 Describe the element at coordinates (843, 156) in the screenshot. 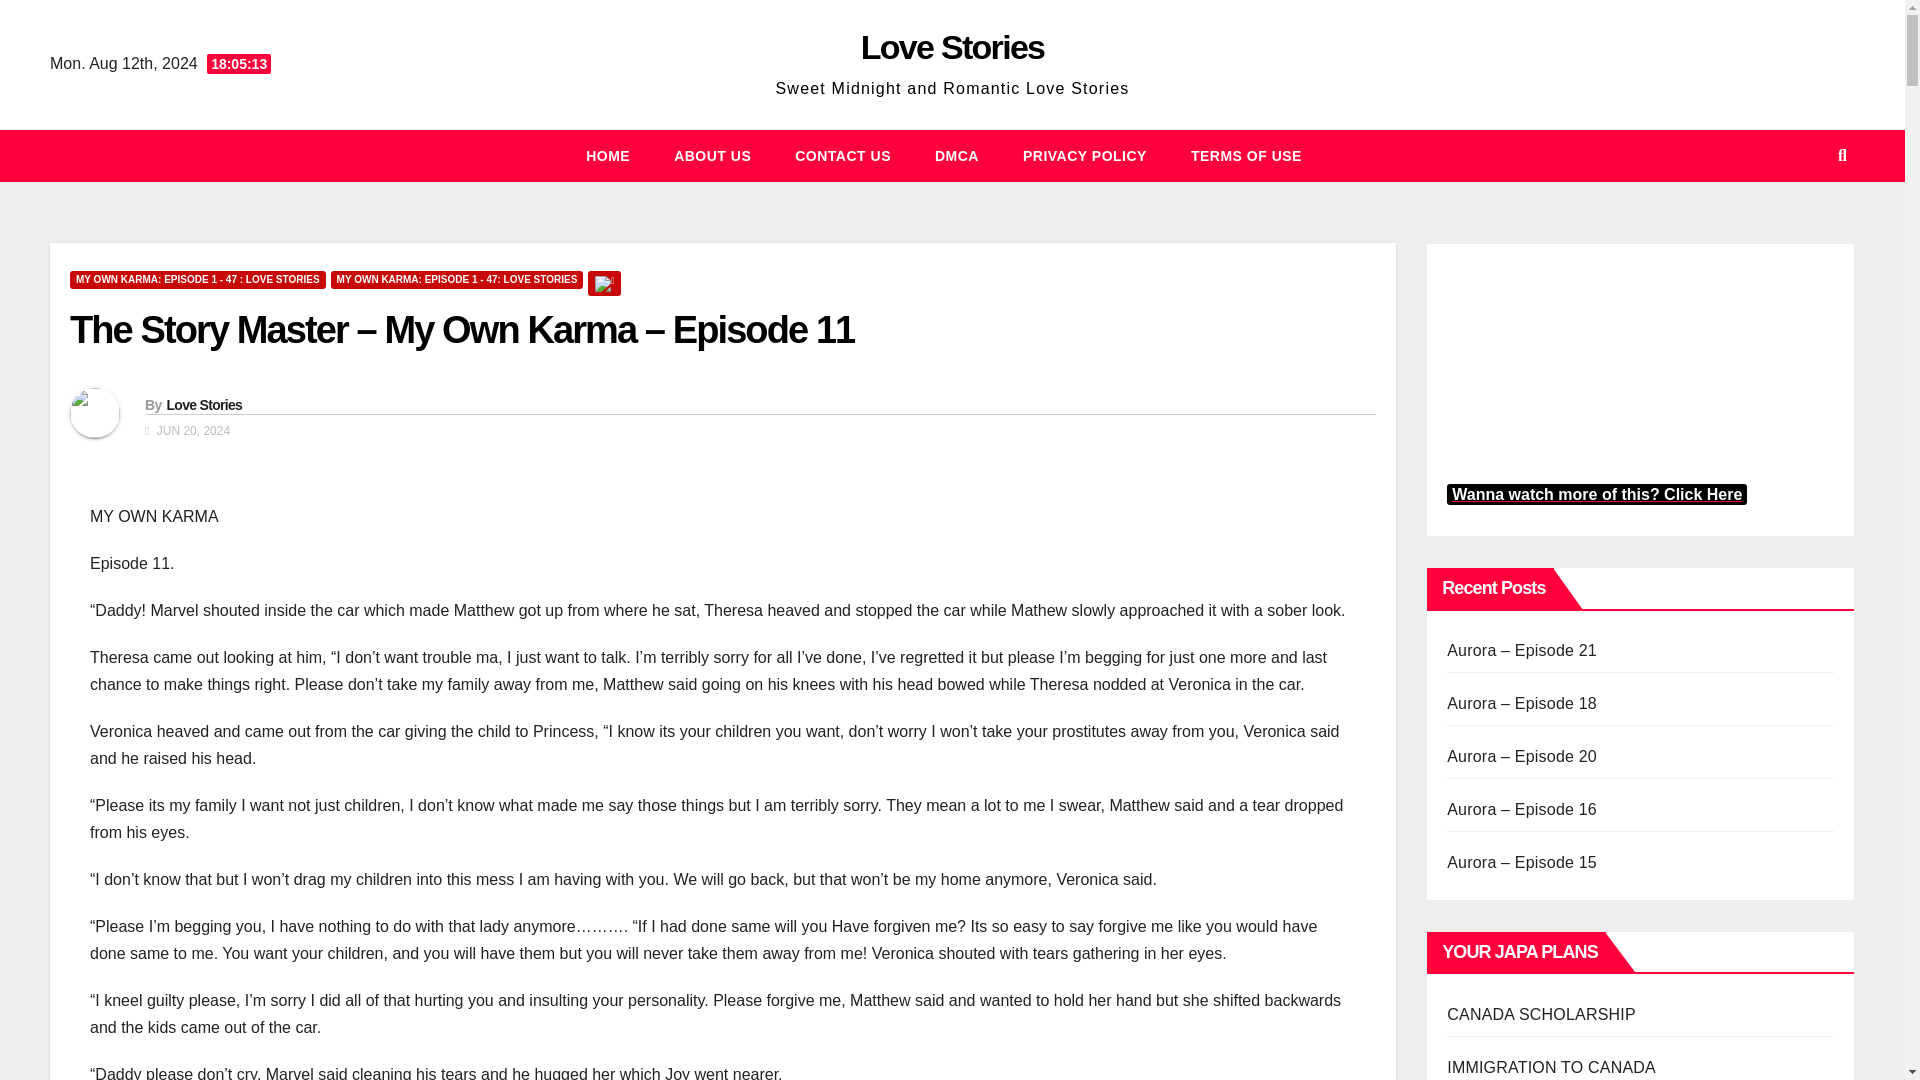

I see `CONTACT US` at that location.